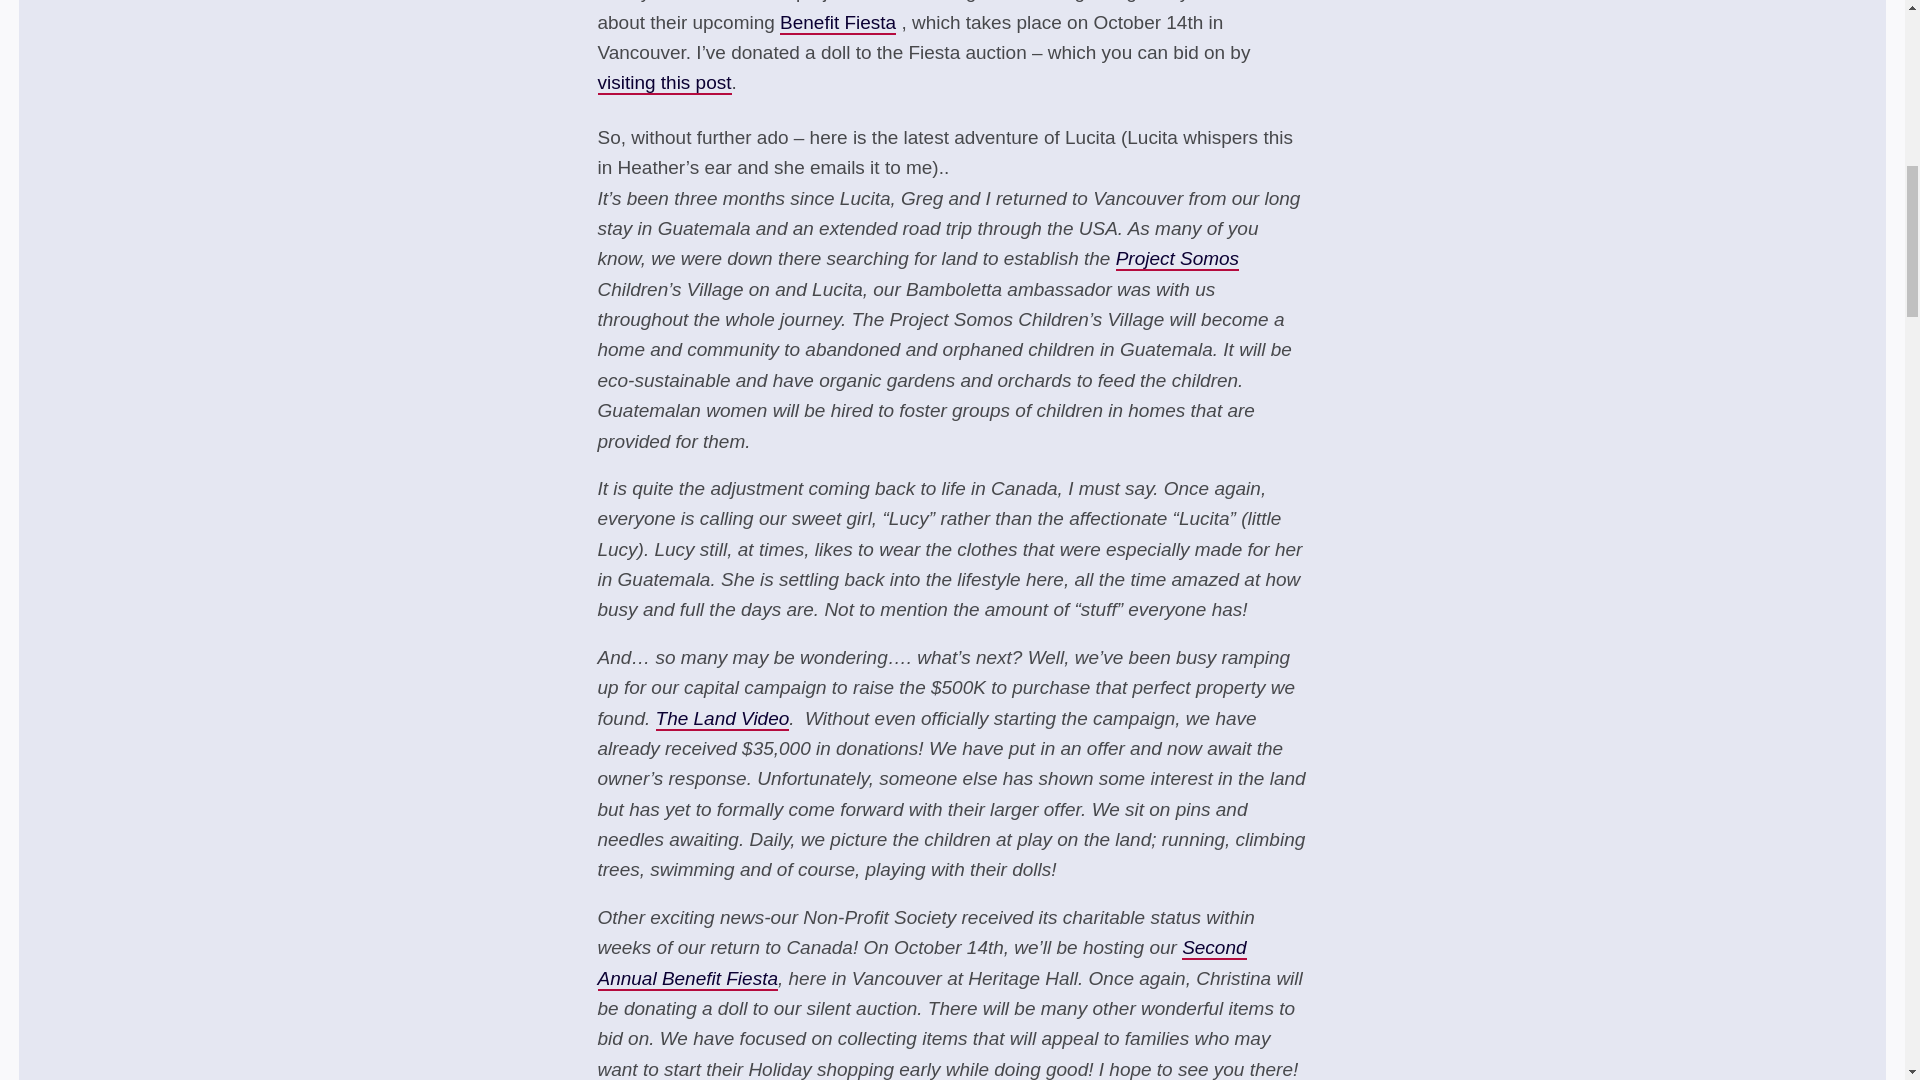 The width and height of the screenshot is (1920, 1080). I want to click on visiting this post, so click(664, 84).